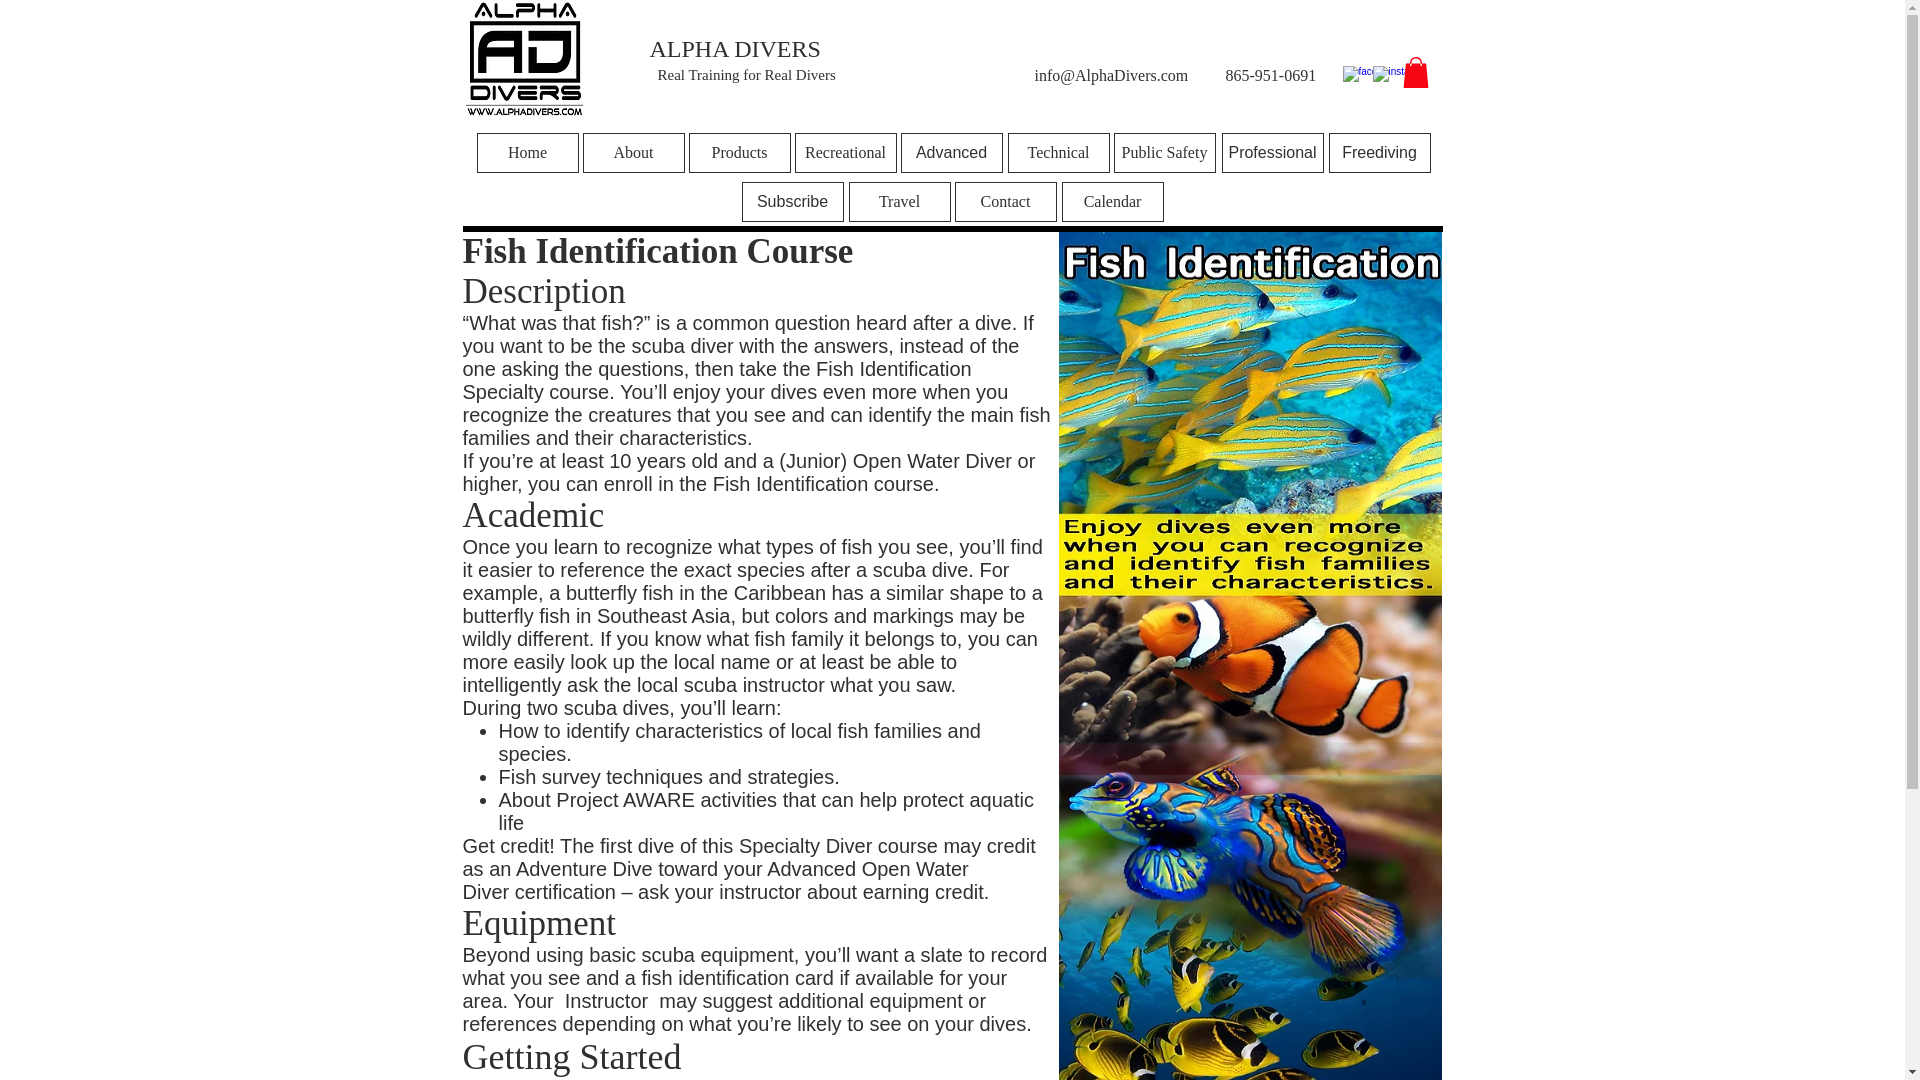 The height and width of the screenshot is (1080, 1920). Describe the element at coordinates (1058, 152) in the screenshot. I see `Technical` at that location.